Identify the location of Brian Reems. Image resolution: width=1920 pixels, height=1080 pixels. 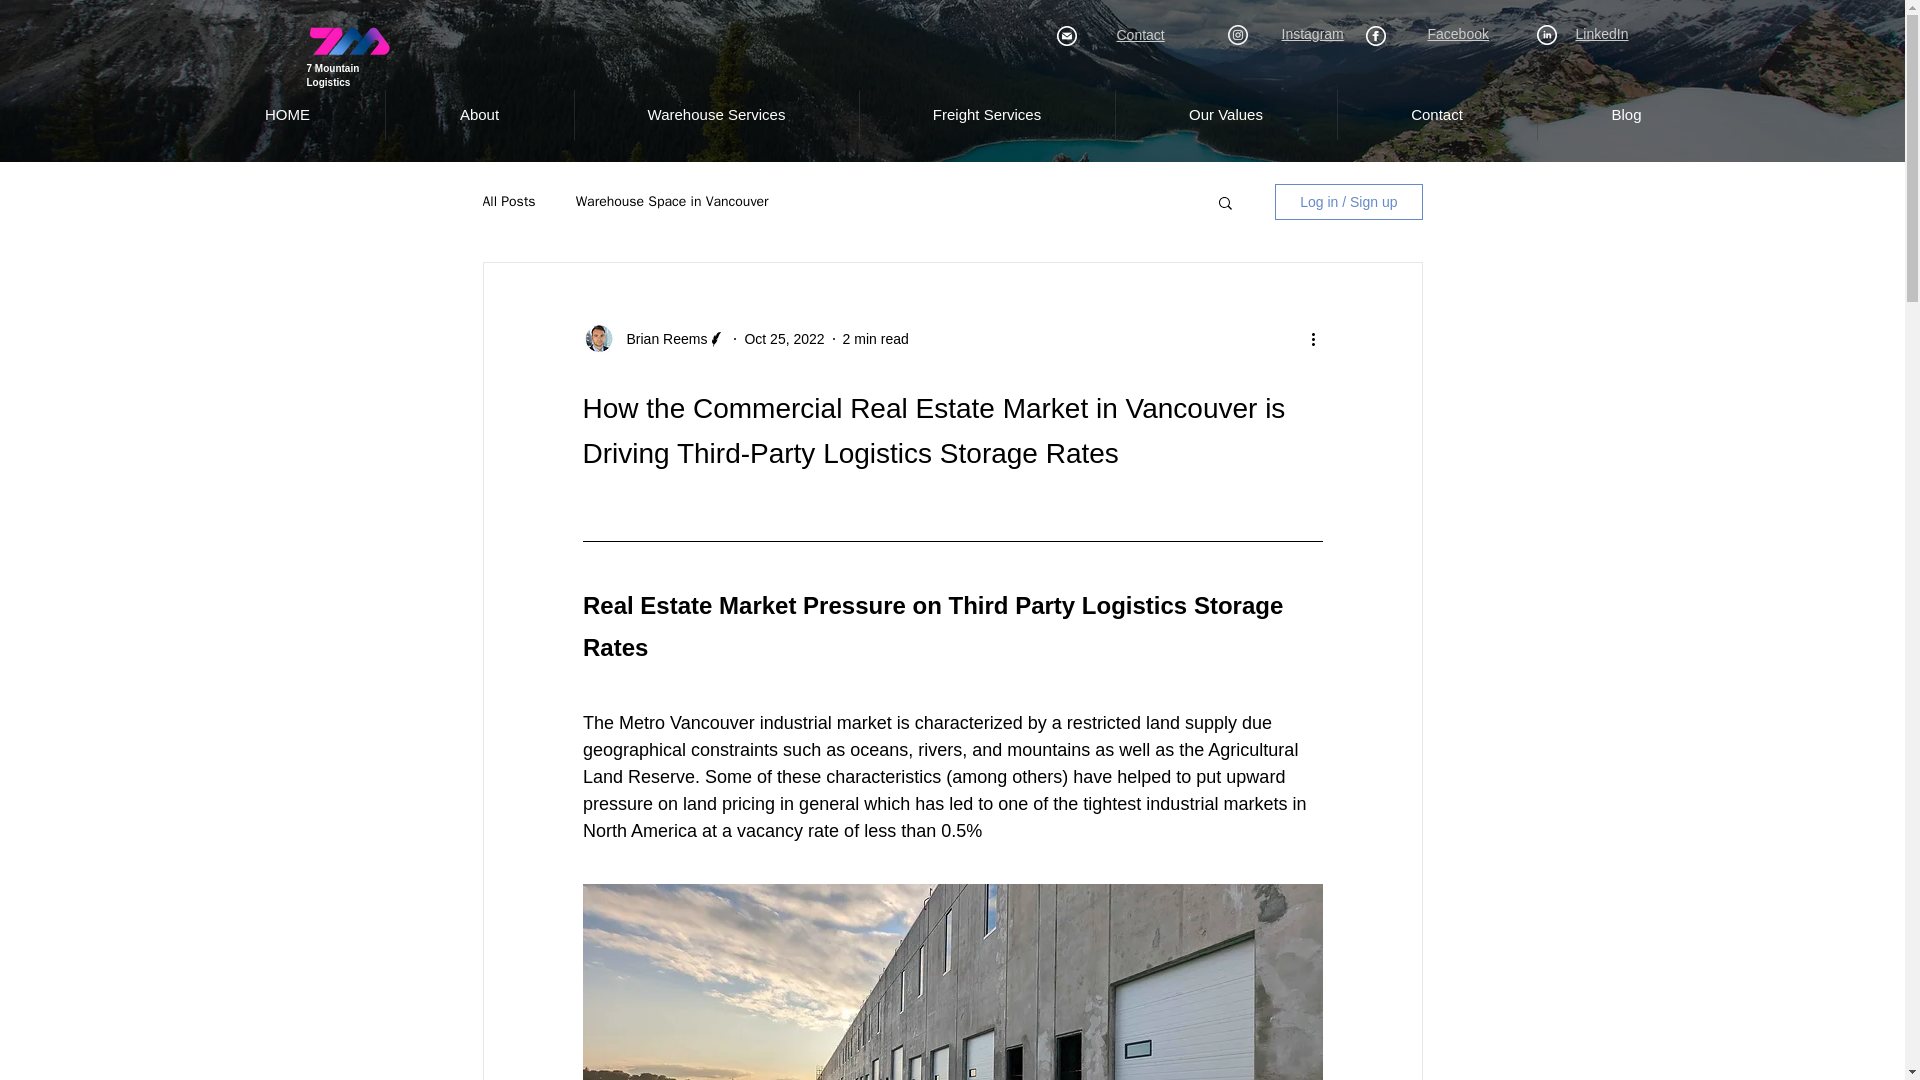
(660, 338).